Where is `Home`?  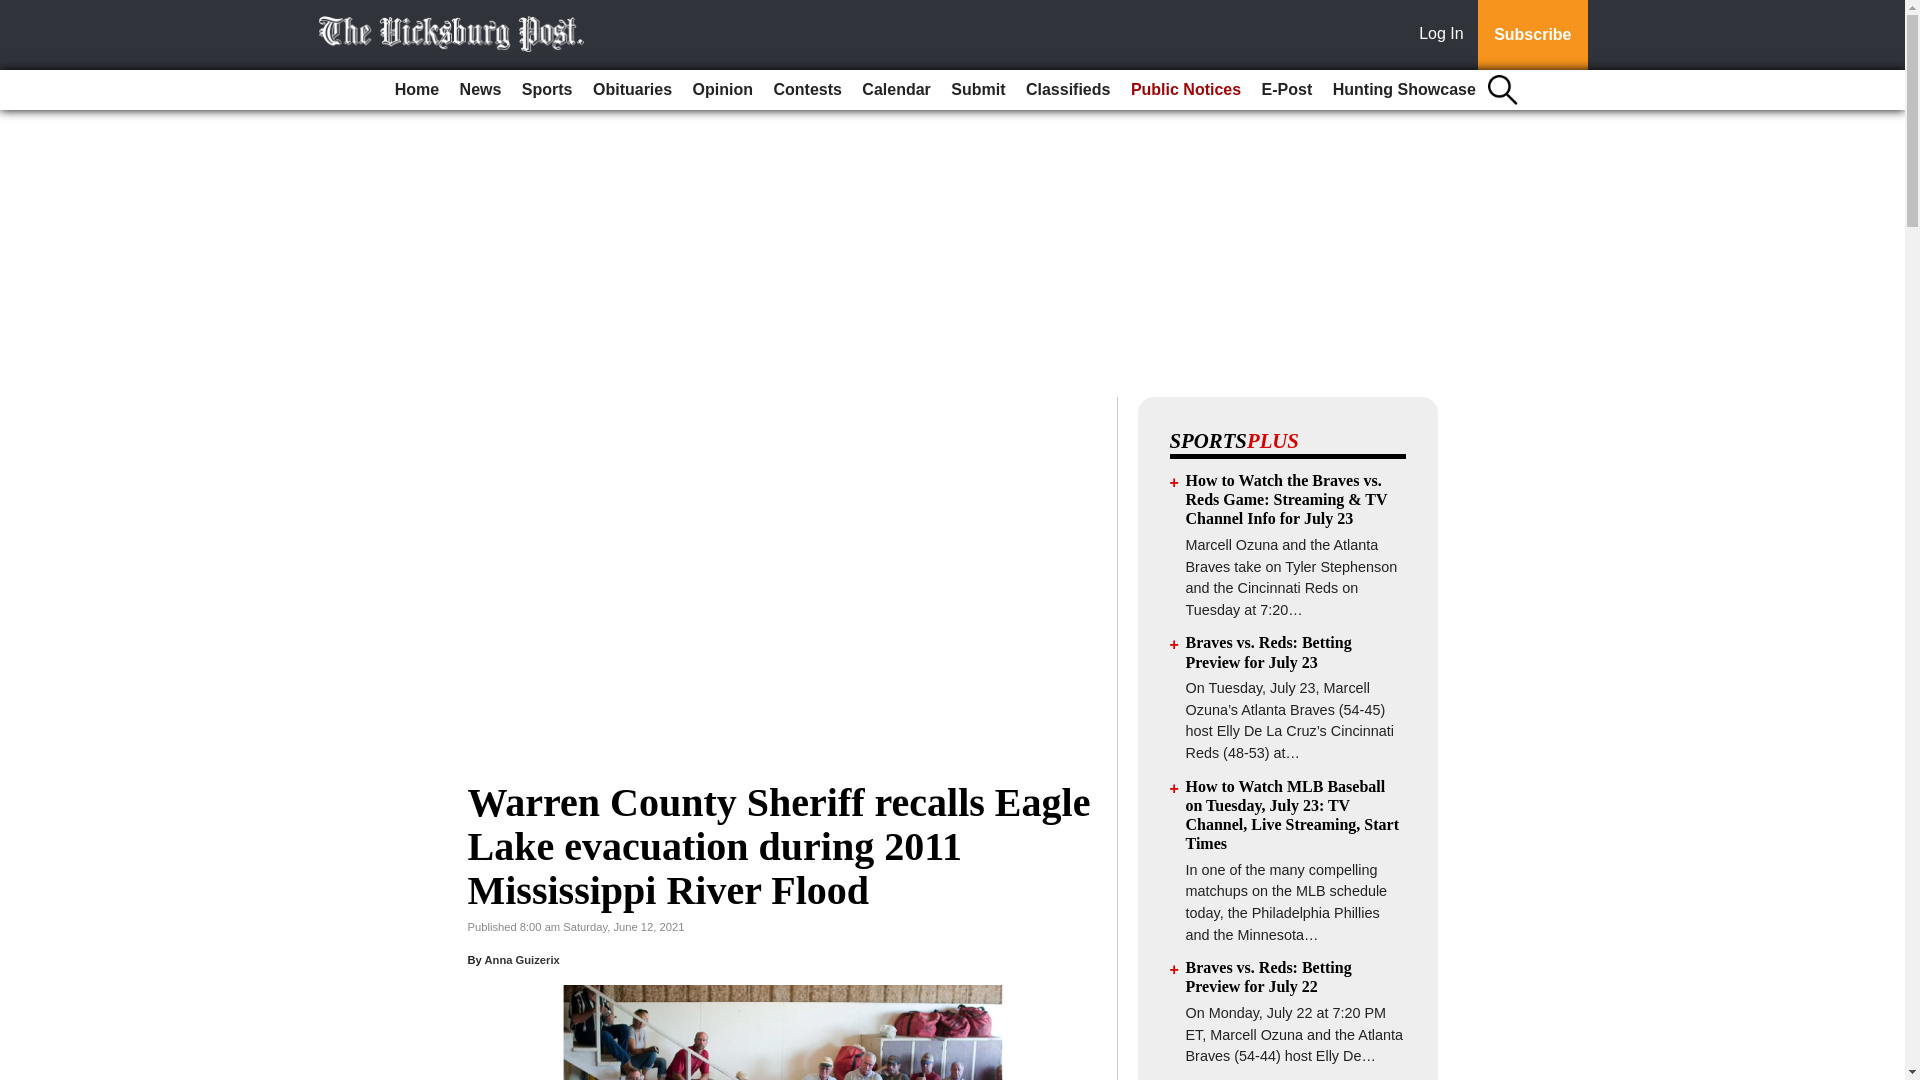
Home is located at coordinates (417, 90).